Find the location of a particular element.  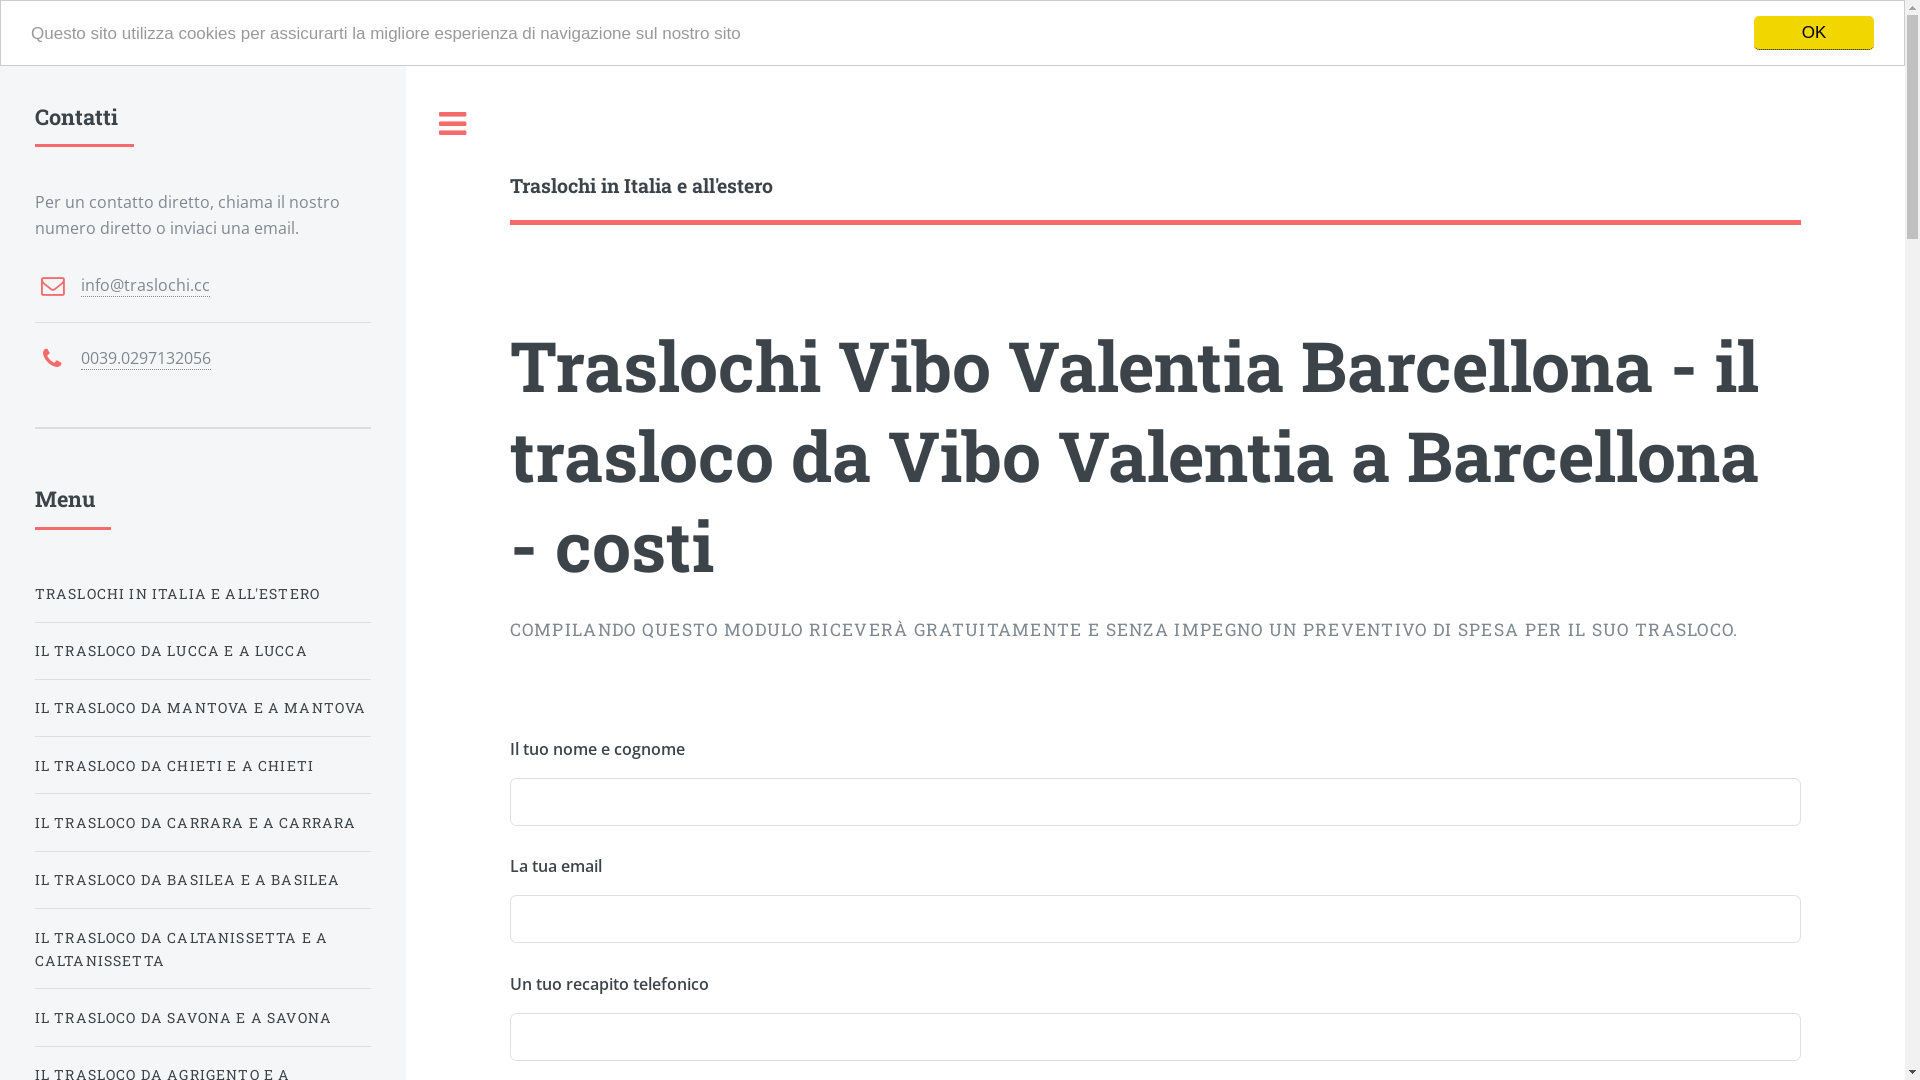

IL TRASLOCO DA BASILEA E A BASILEA is located at coordinates (203, 880).